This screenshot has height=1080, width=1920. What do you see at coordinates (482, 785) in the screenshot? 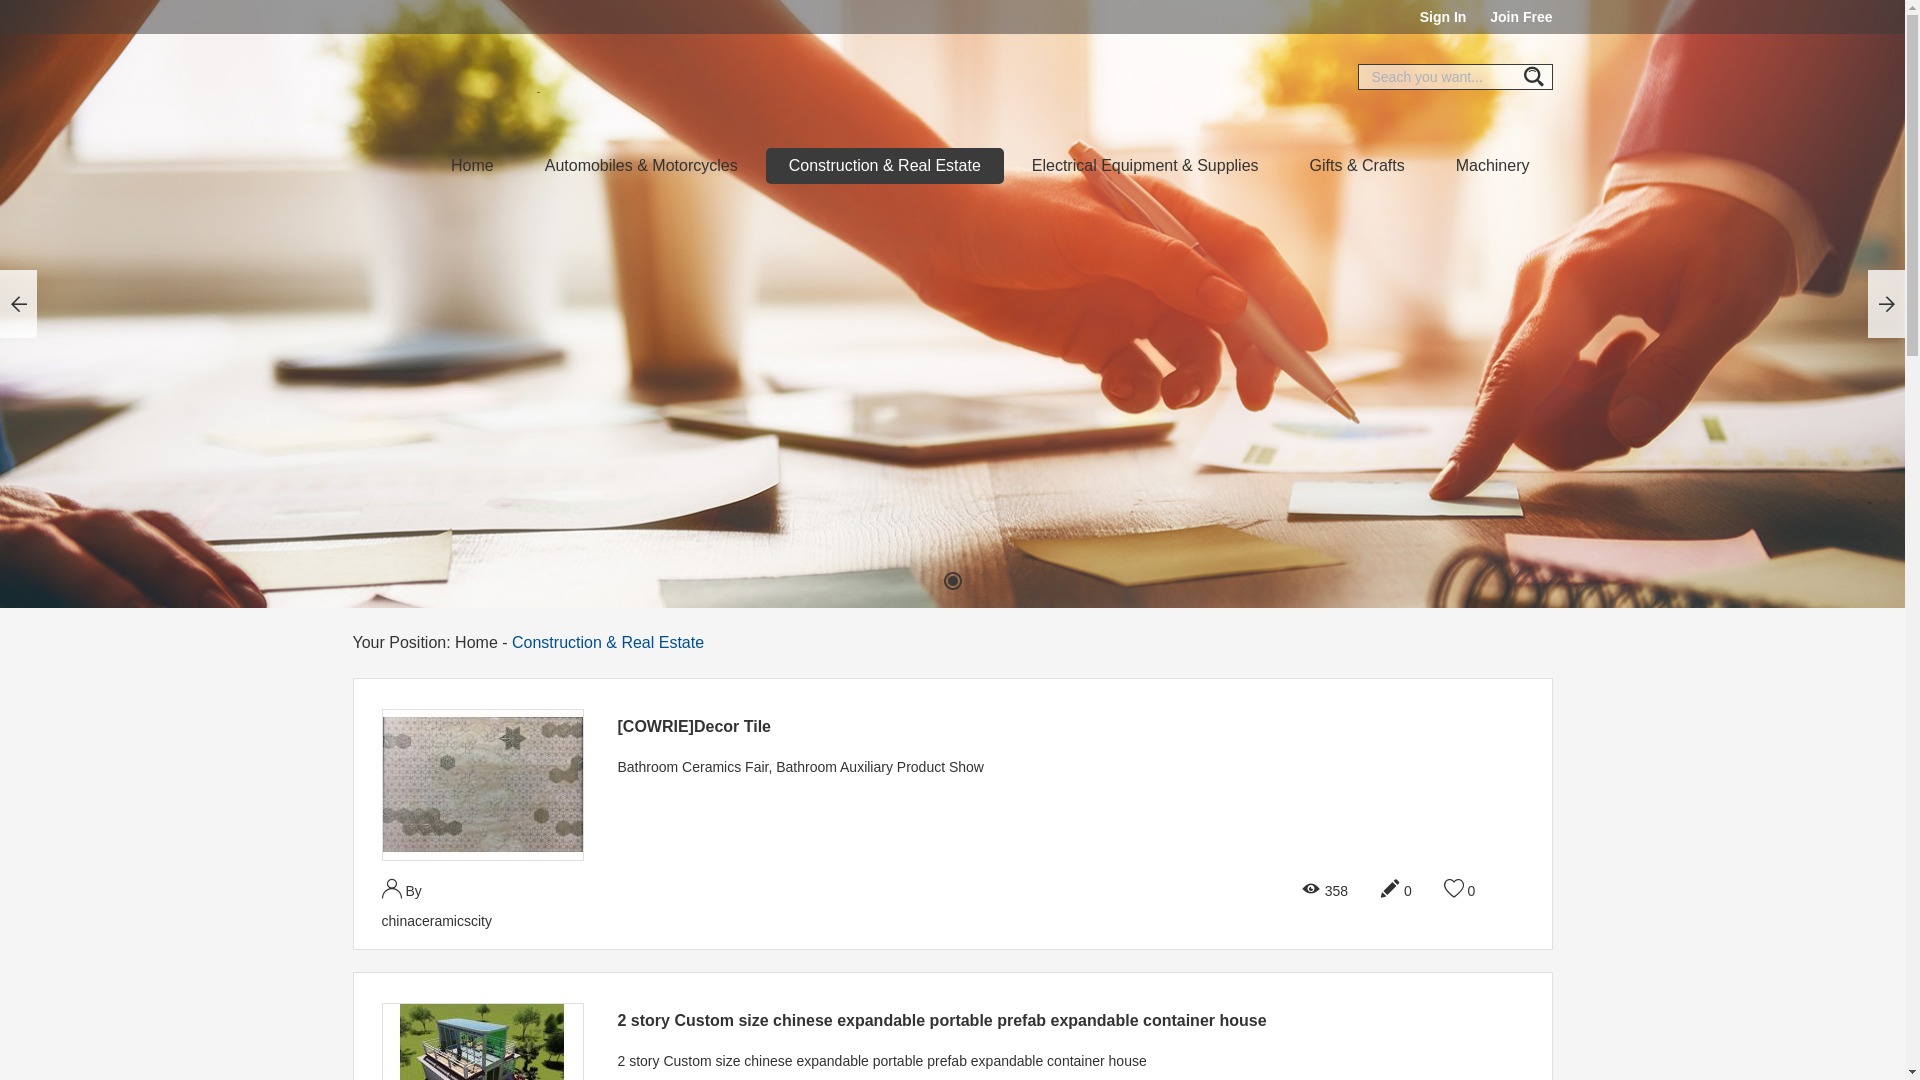
I see `[COWRIE]Decor Tile` at bounding box center [482, 785].